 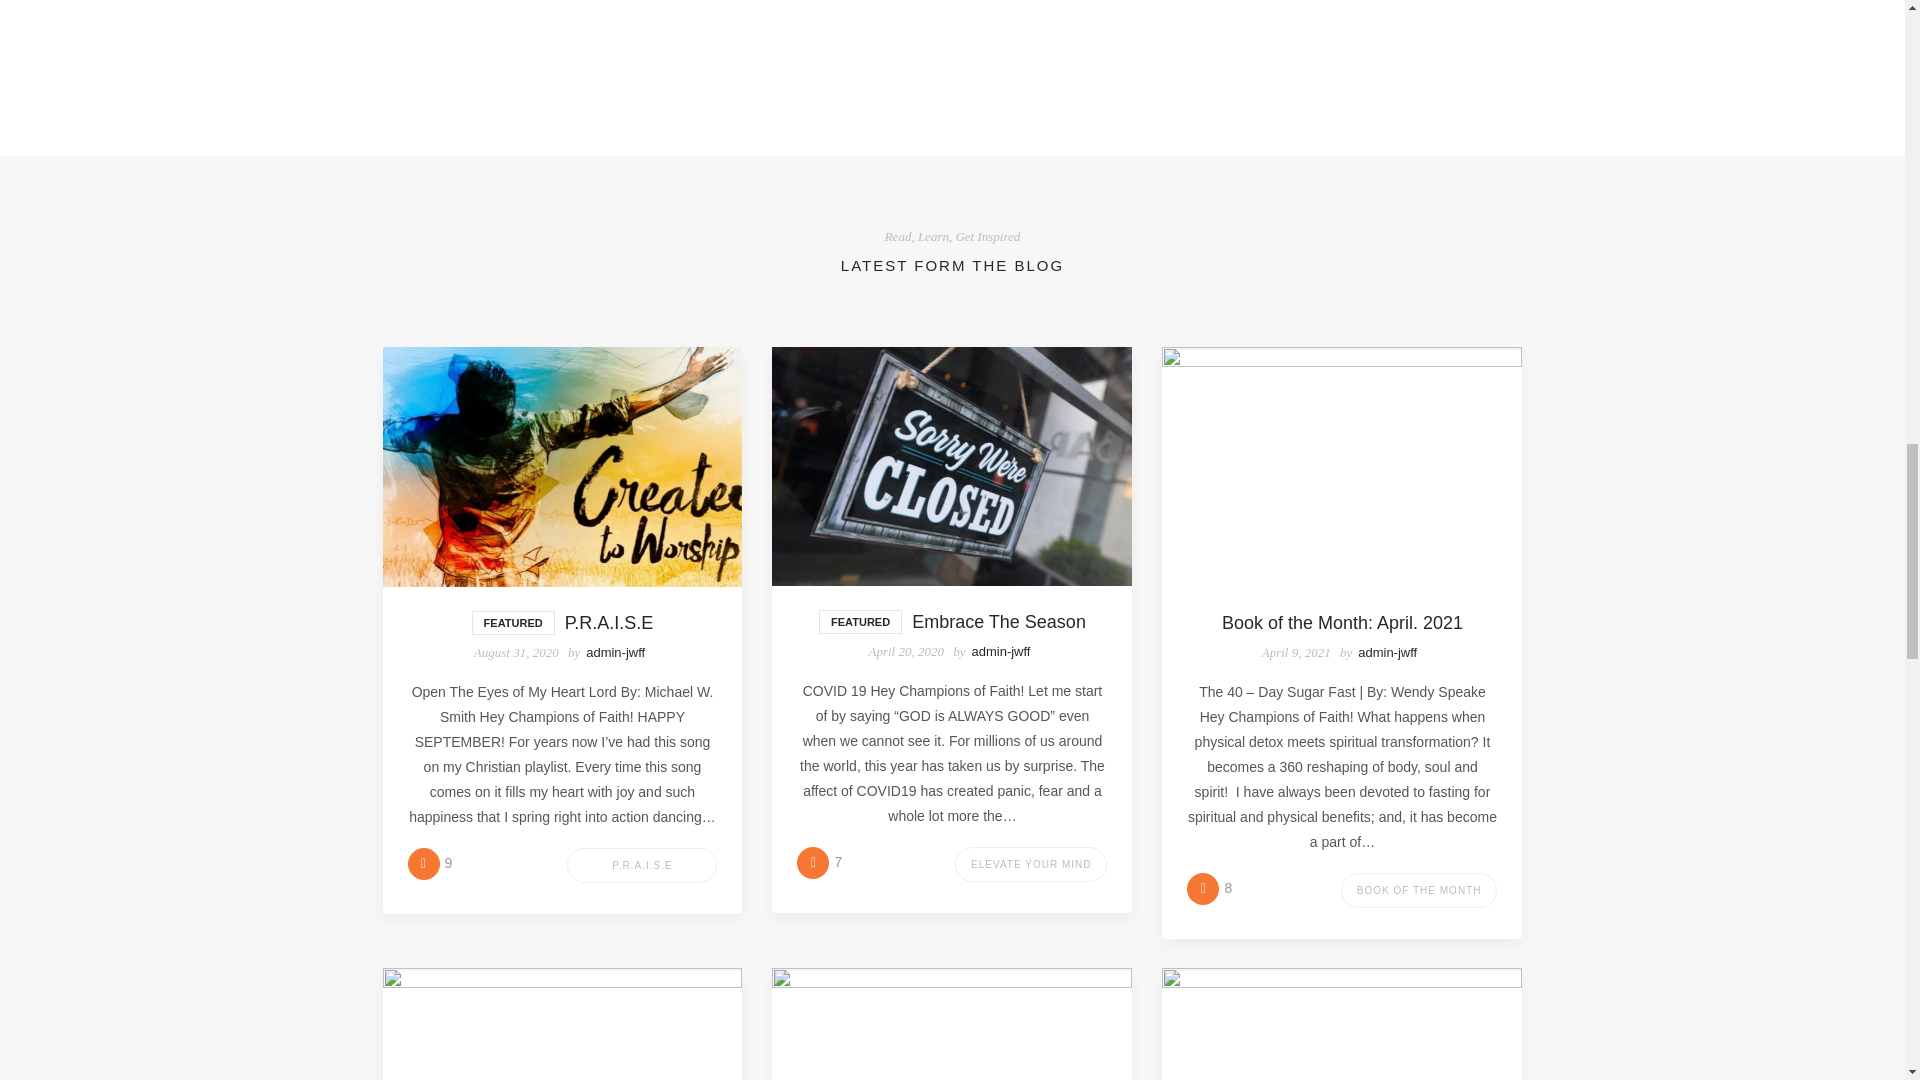 What do you see at coordinates (1030, 864) in the screenshot?
I see `ELEVATE YOUR MIND` at bounding box center [1030, 864].